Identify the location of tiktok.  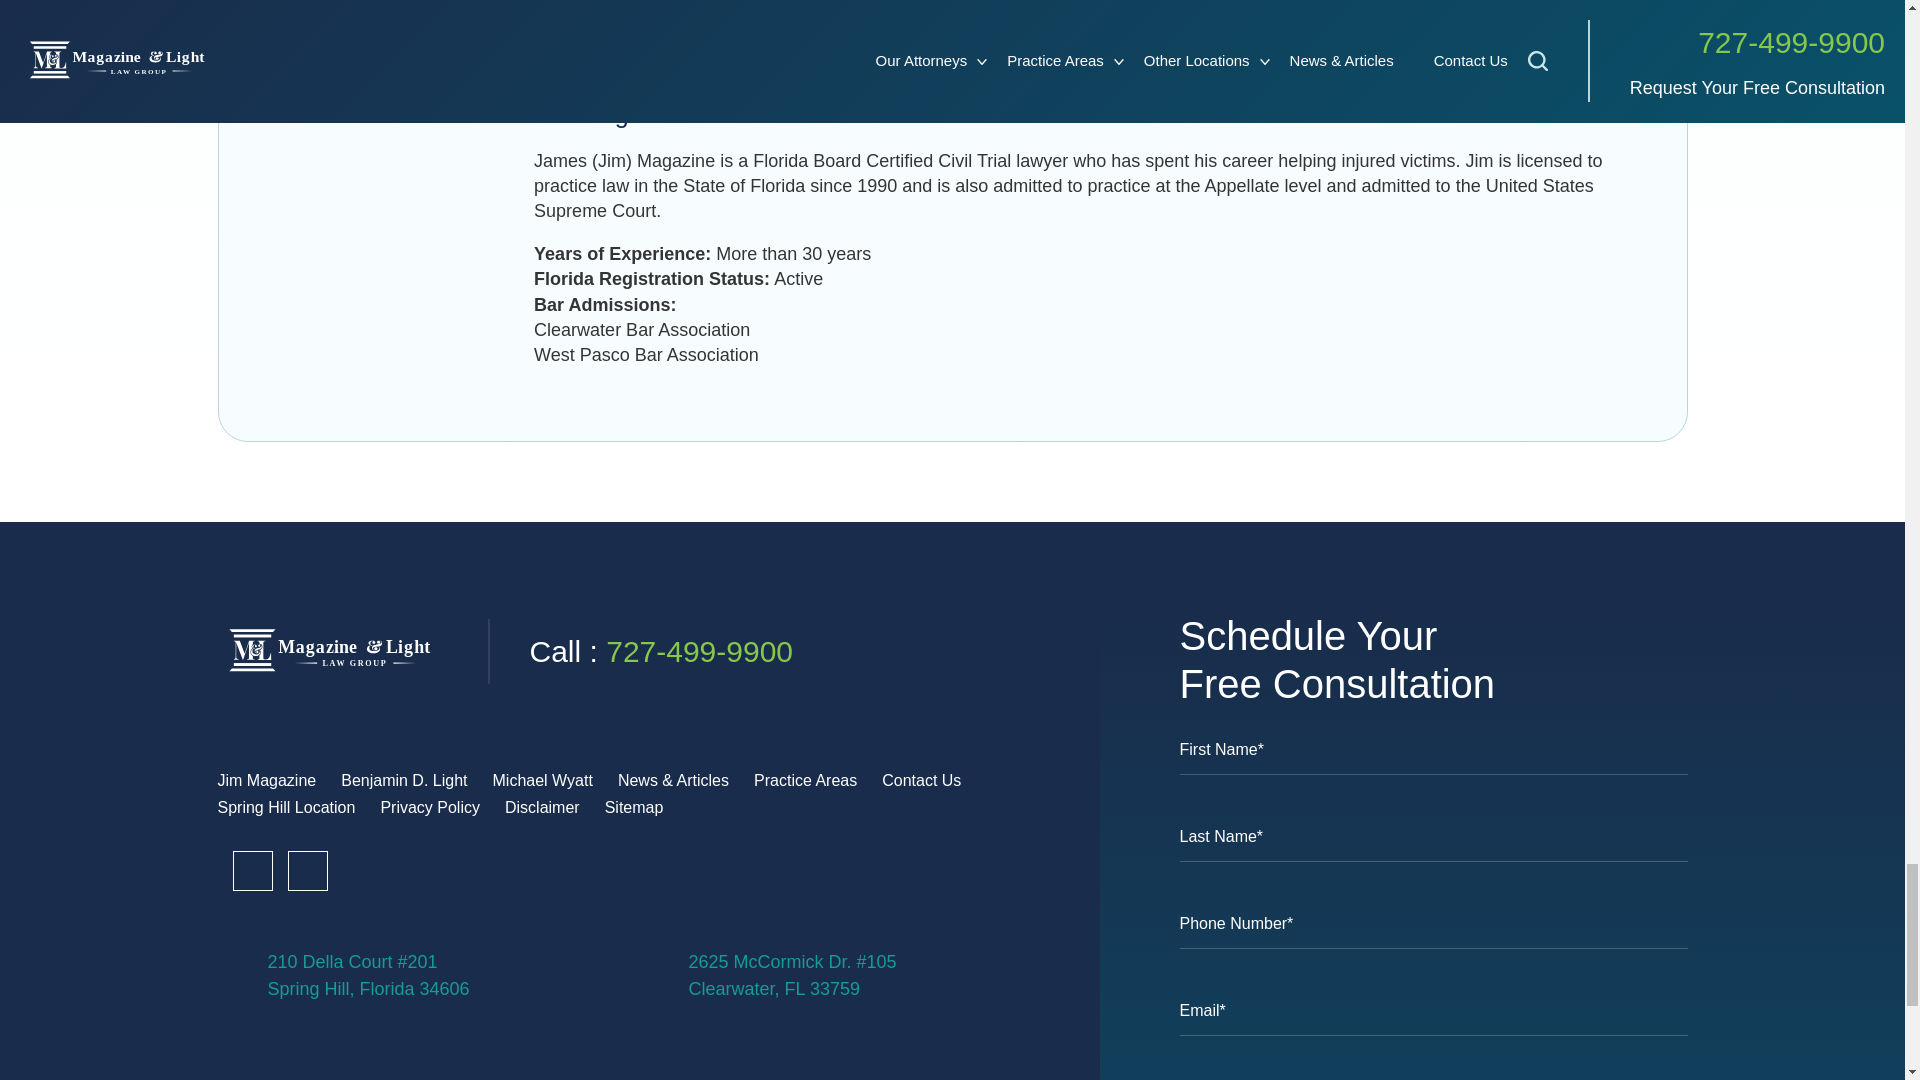
(417, 871).